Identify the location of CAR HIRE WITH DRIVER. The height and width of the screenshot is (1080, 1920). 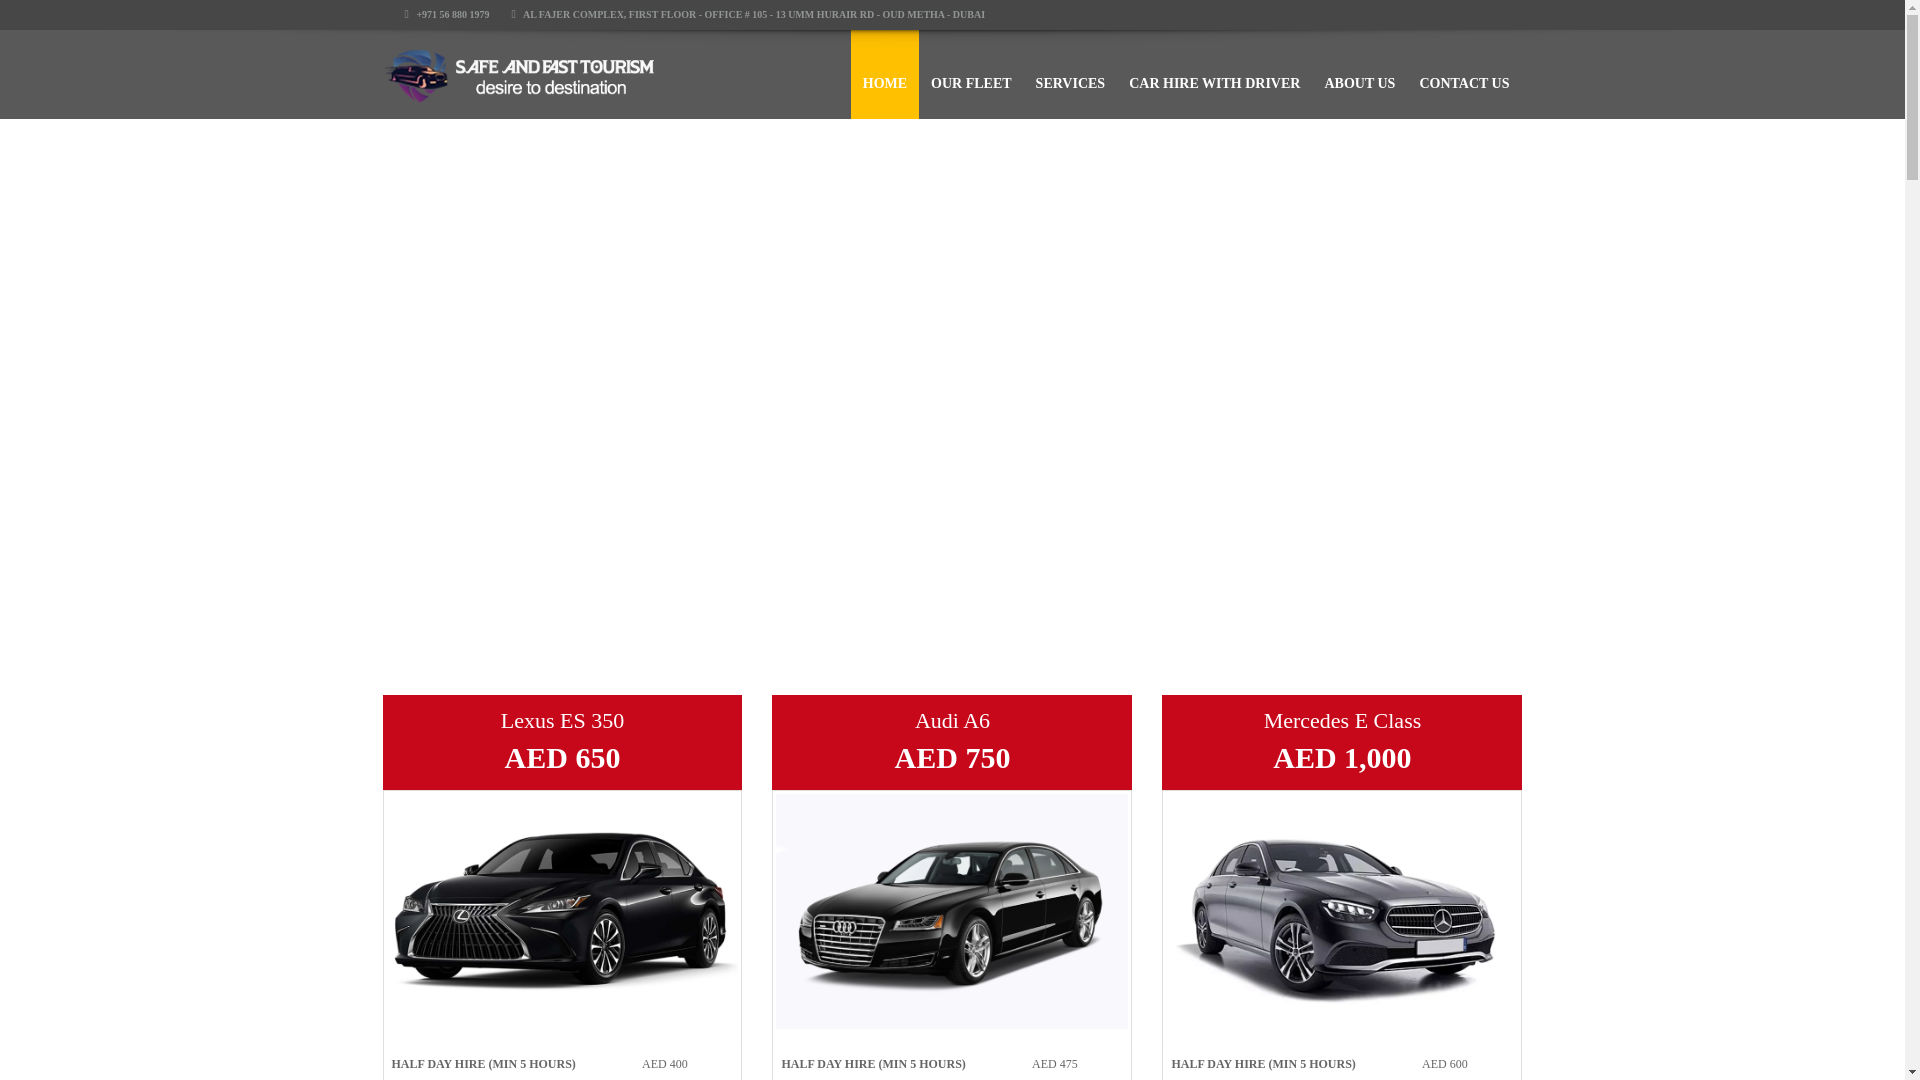
(1214, 74).